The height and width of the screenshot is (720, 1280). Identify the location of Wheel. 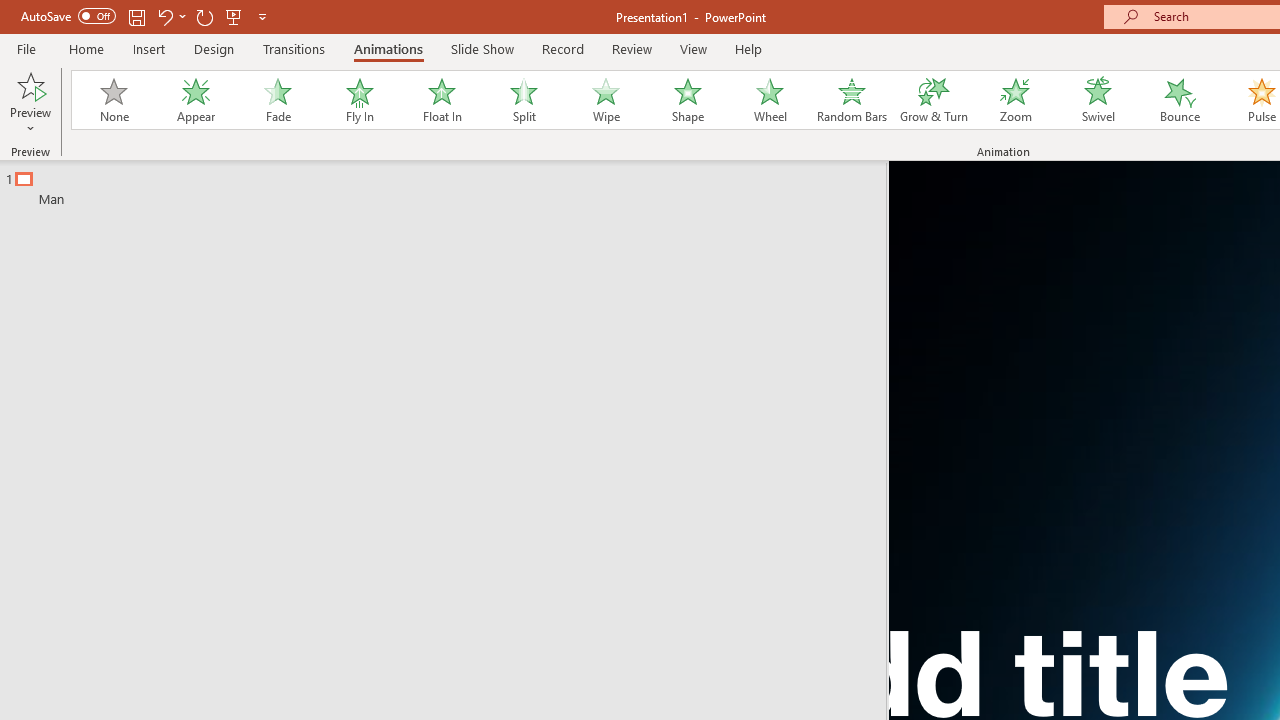
(770, 100).